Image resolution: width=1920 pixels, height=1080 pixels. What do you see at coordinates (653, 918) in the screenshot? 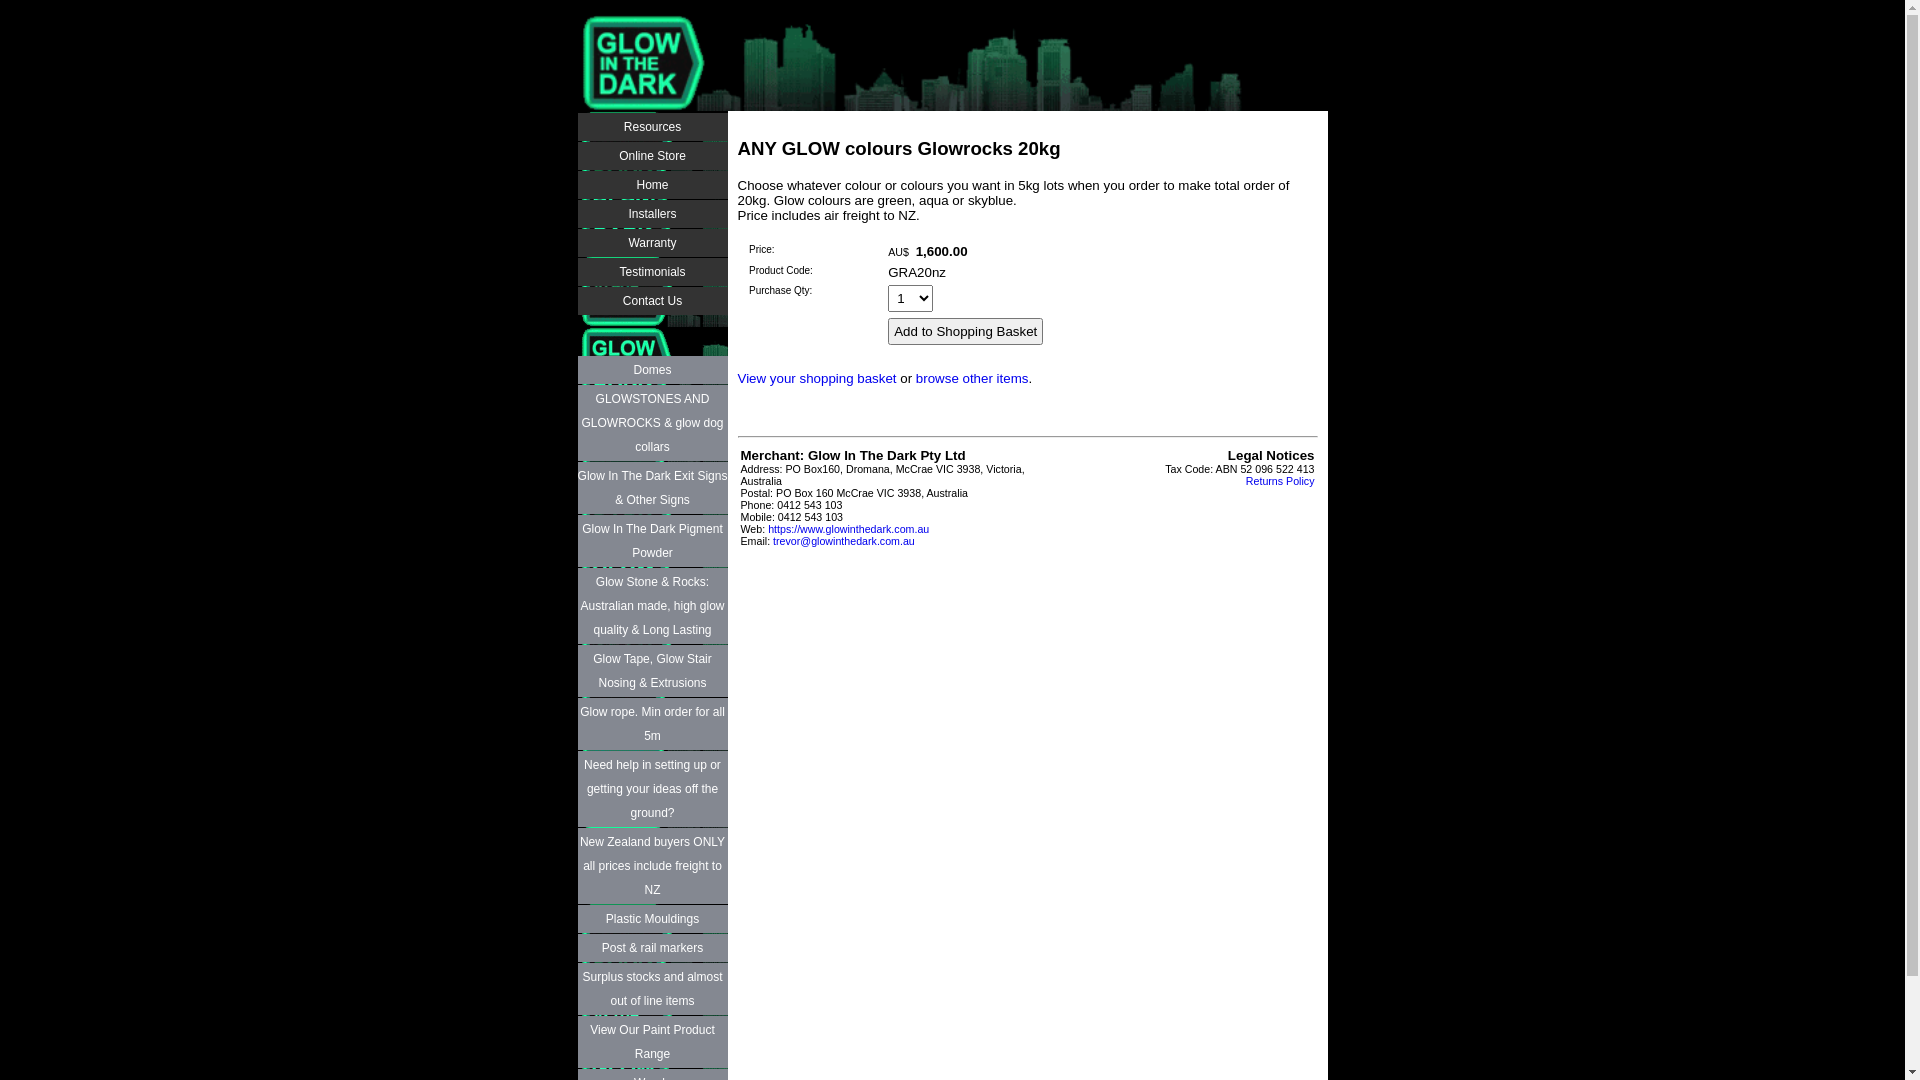
I see `Plastic Mouldings` at bounding box center [653, 918].